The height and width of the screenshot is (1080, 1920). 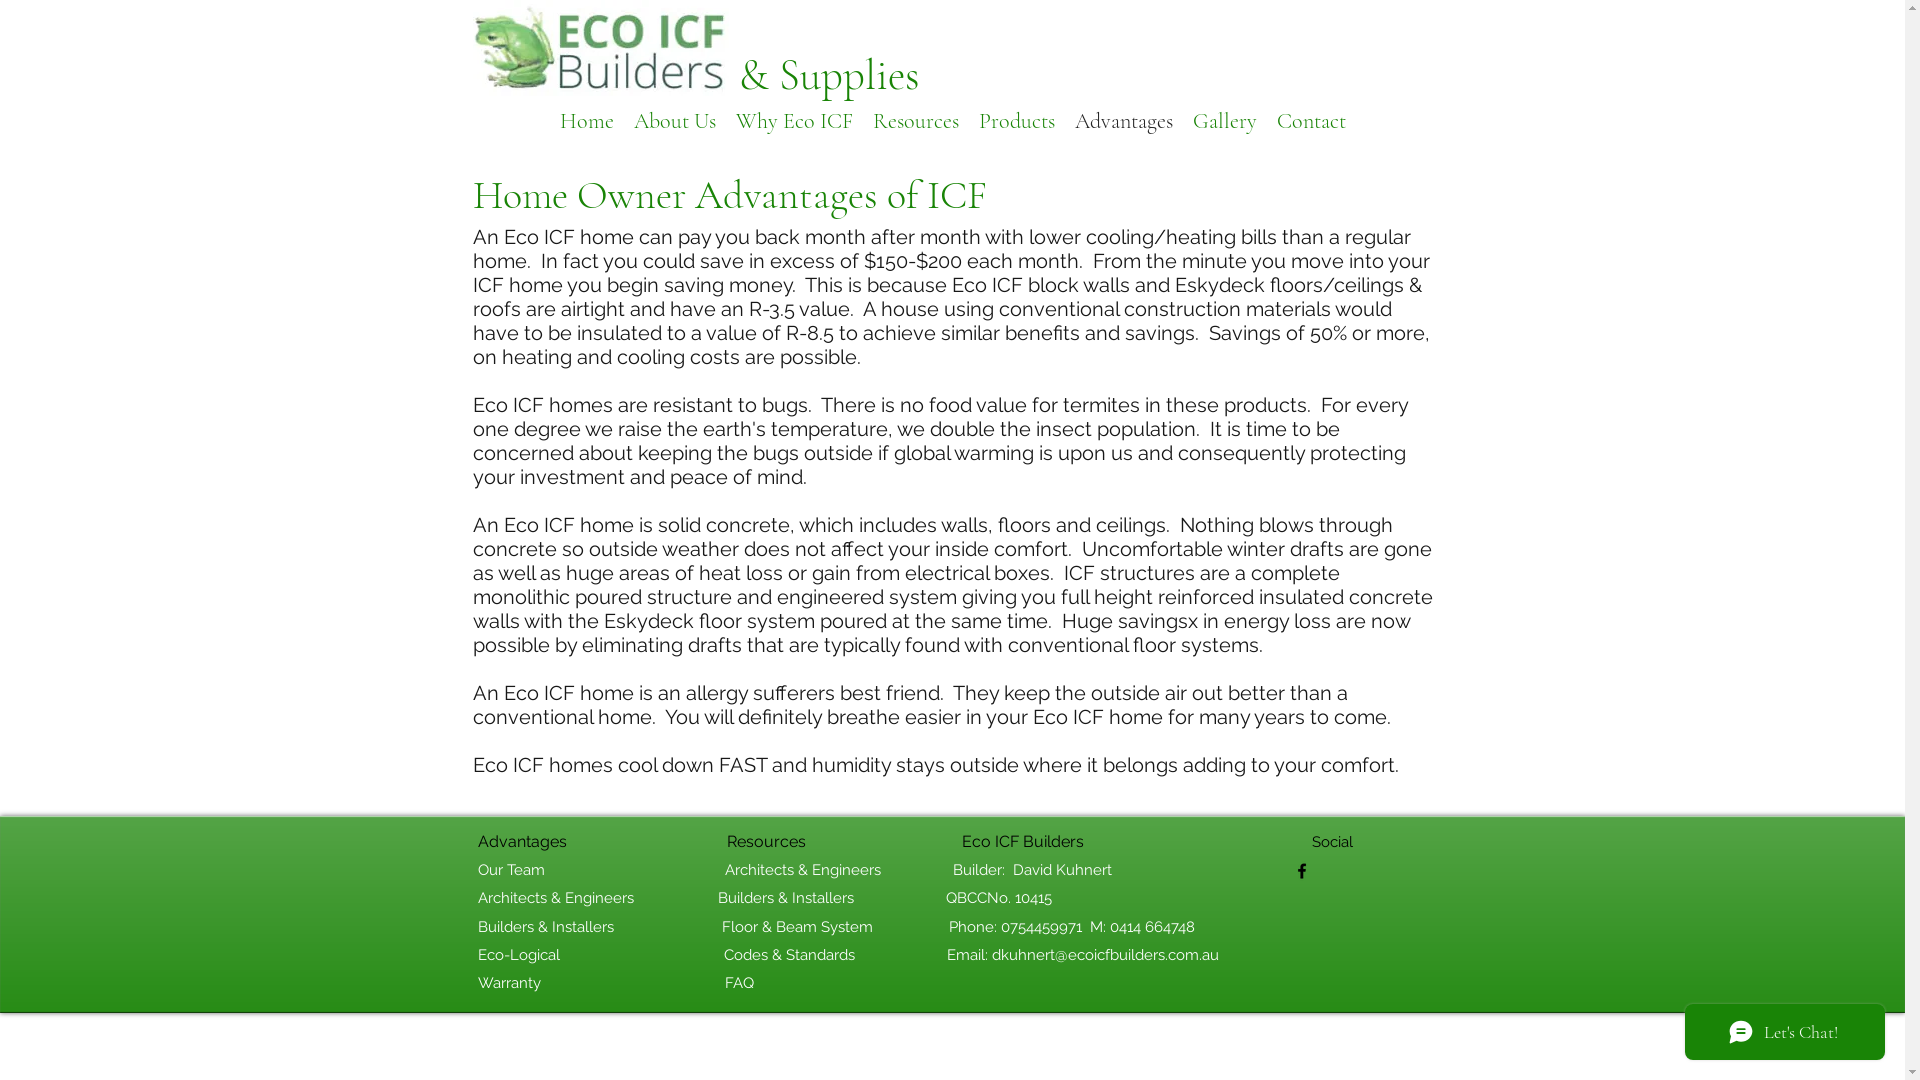 I want to click on Contact, so click(x=1310, y=118).